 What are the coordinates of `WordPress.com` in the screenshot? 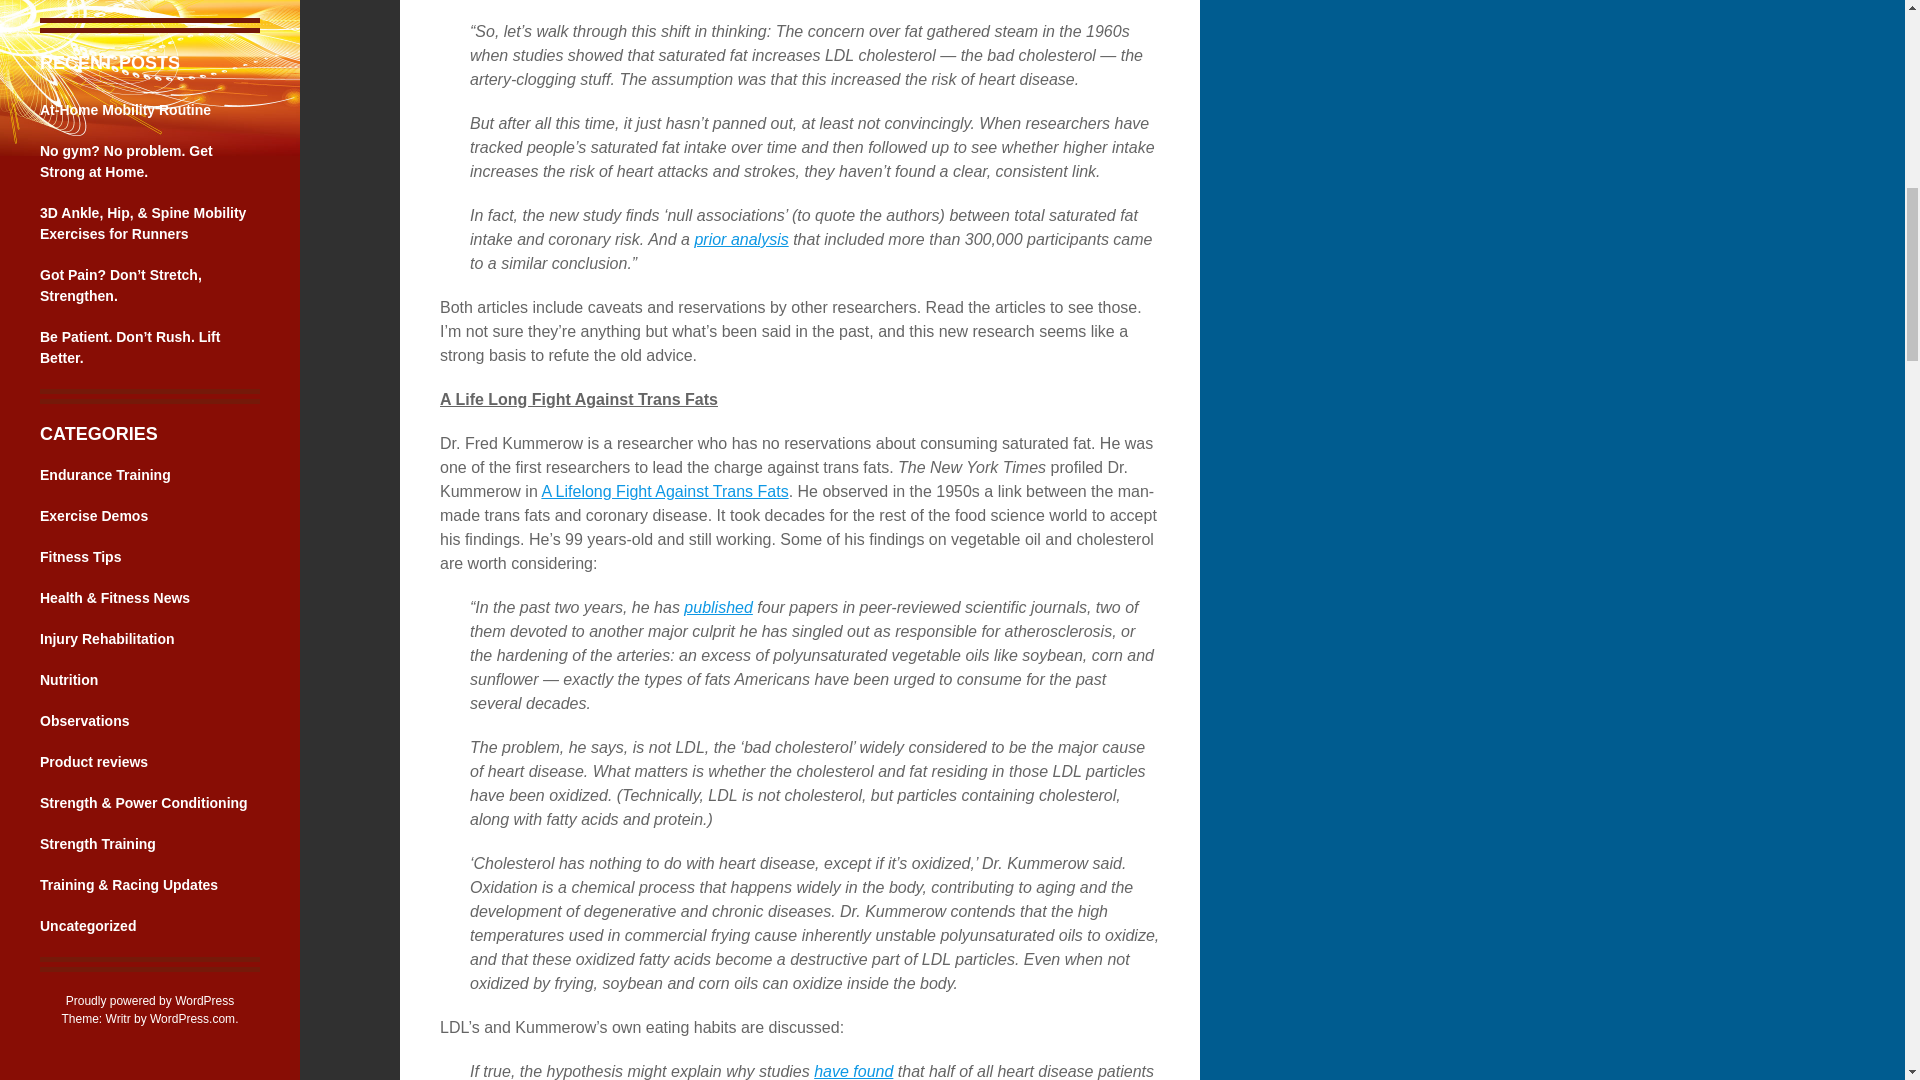 It's located at (192, 1018).